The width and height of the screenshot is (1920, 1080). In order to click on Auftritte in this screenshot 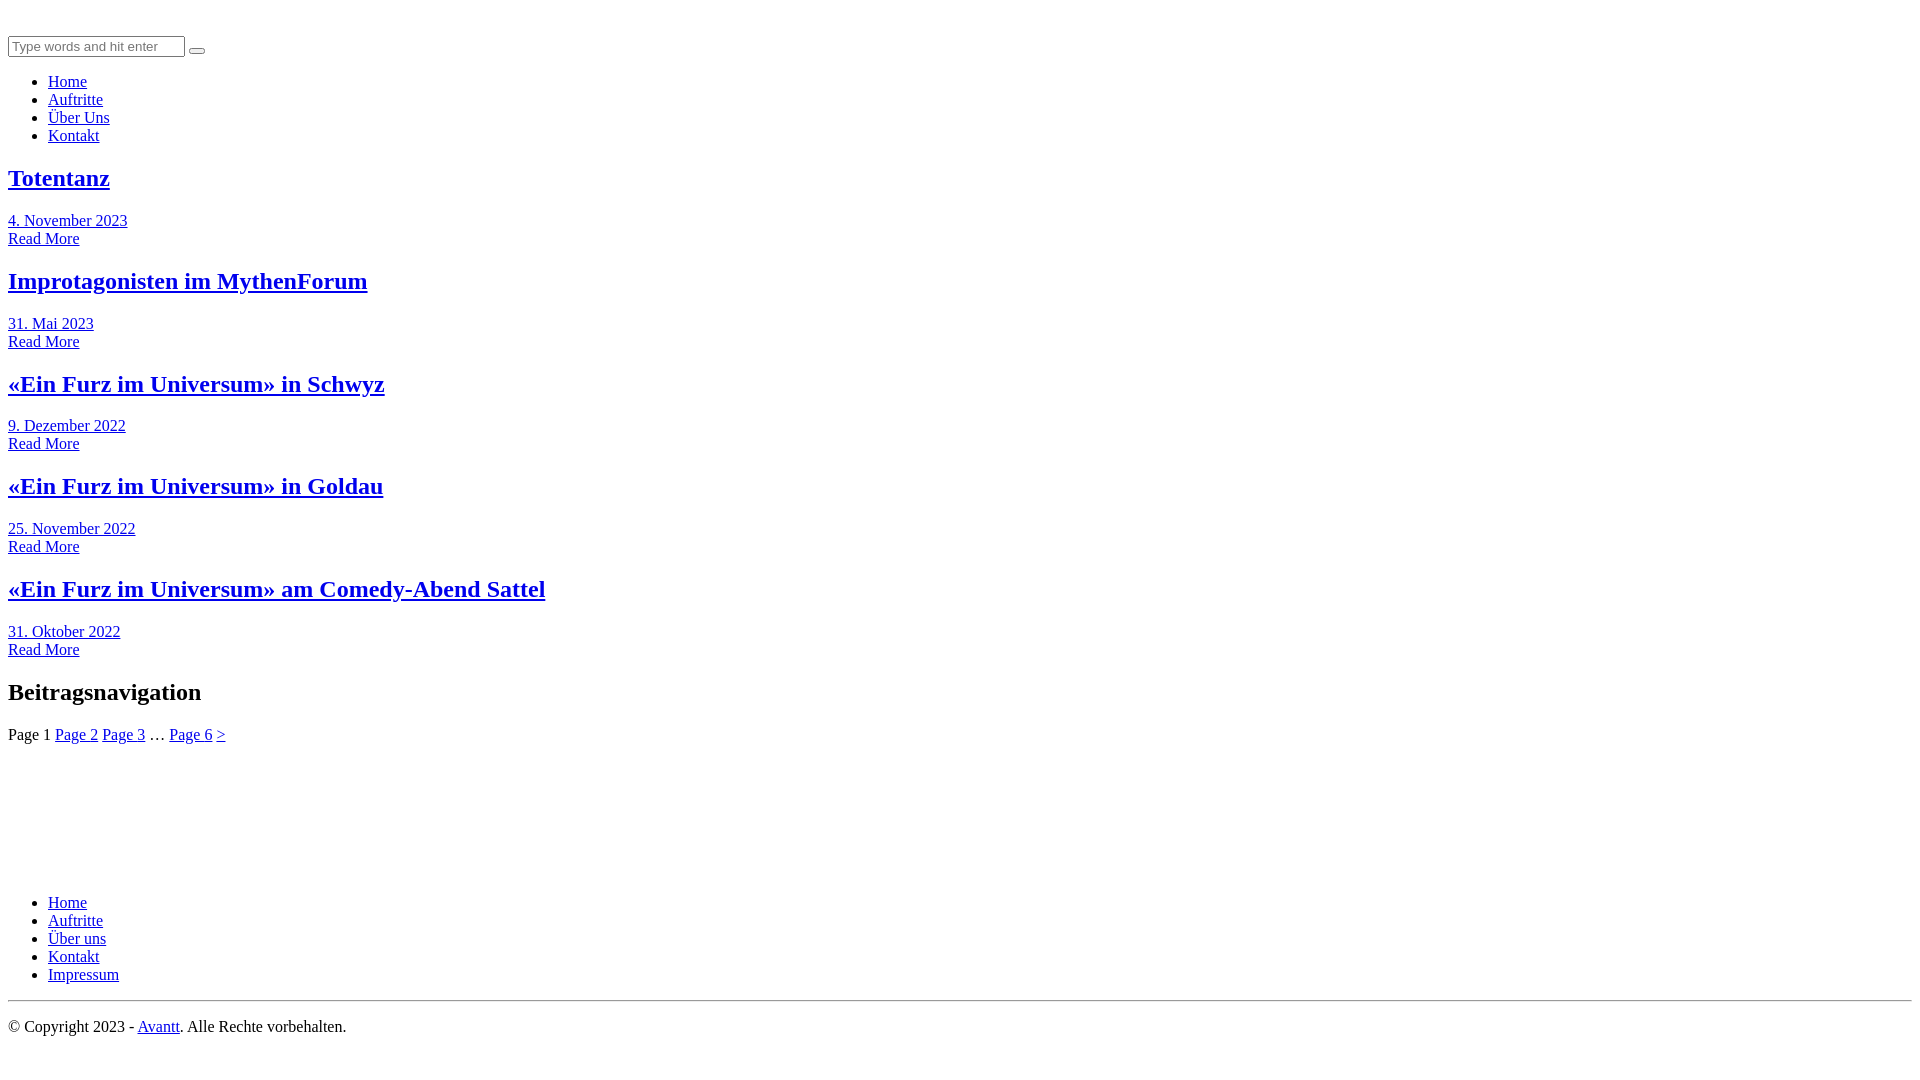, I will do `click(76, 100)`.